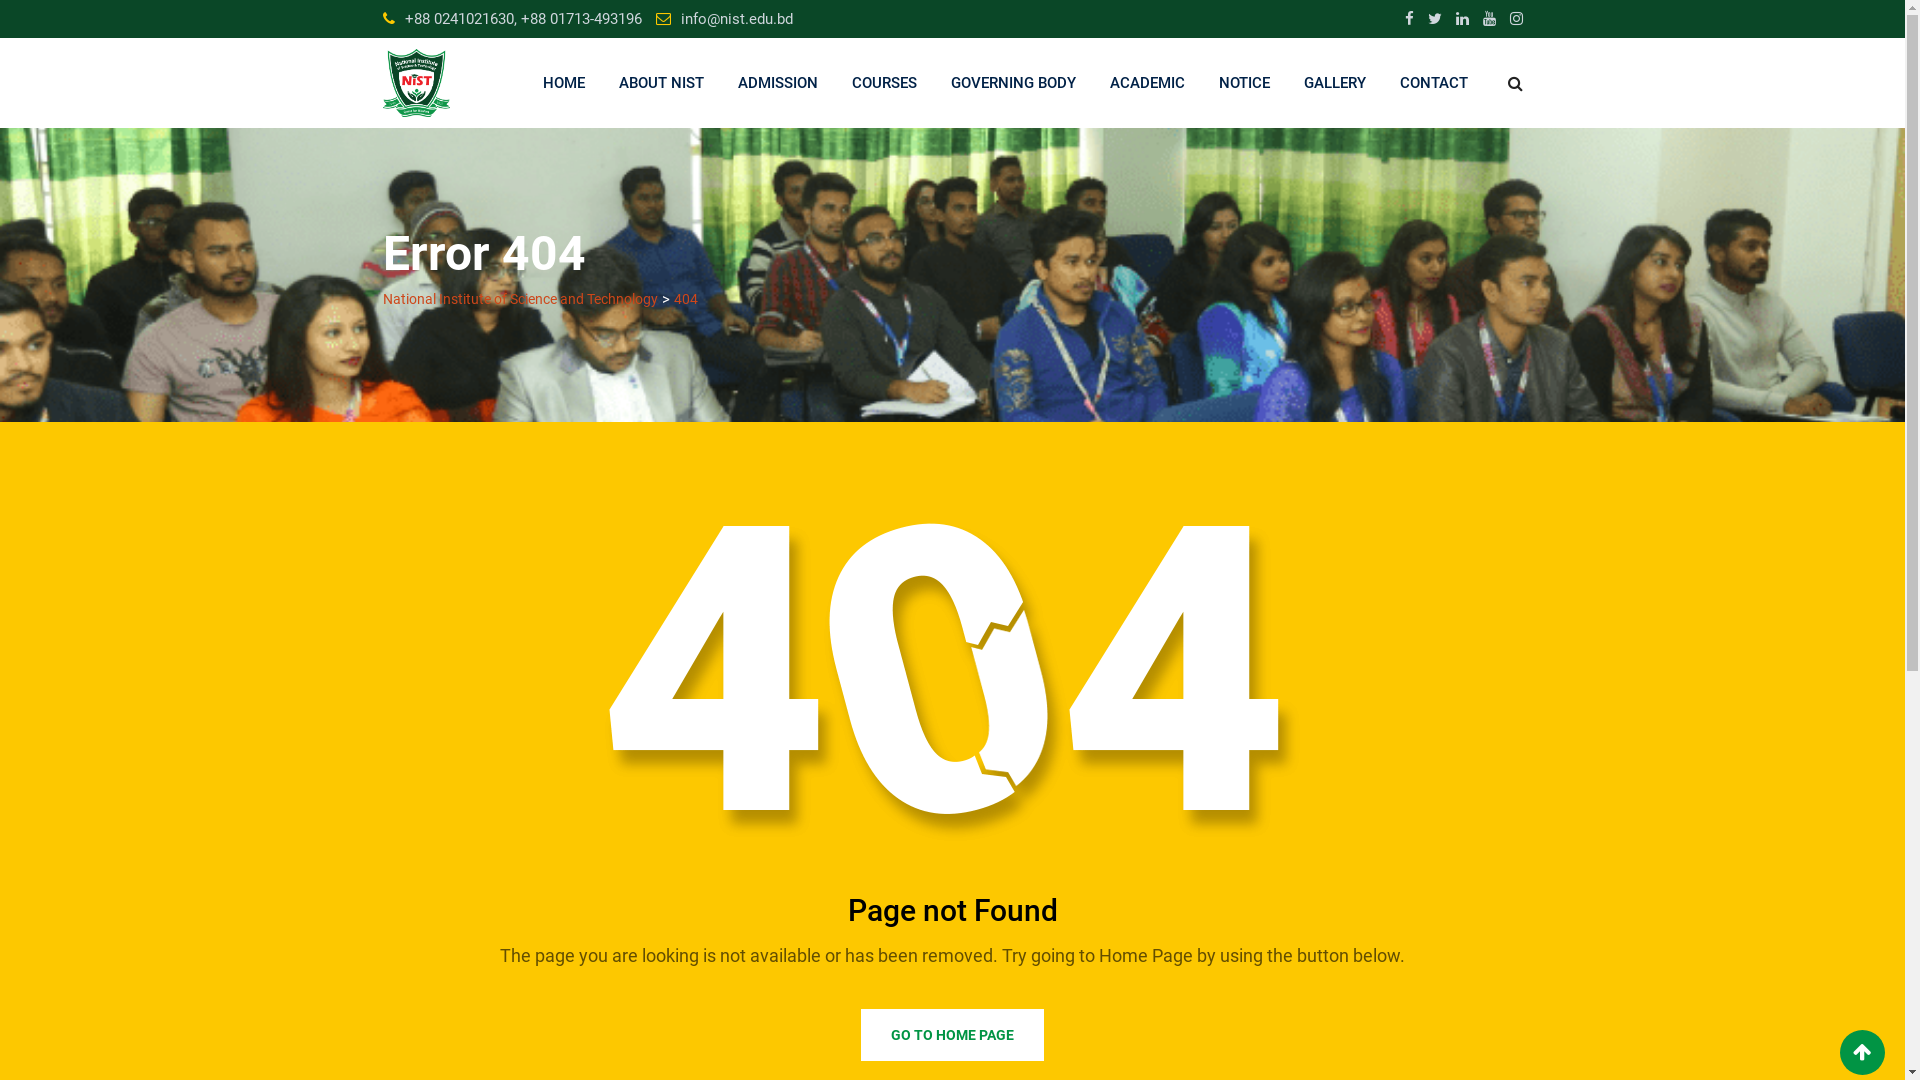 The width and height of the screenshot is (1920, 1080). Describe the element at coordinates (884, 83) in the screenshot. I see `COURSES` at that location.